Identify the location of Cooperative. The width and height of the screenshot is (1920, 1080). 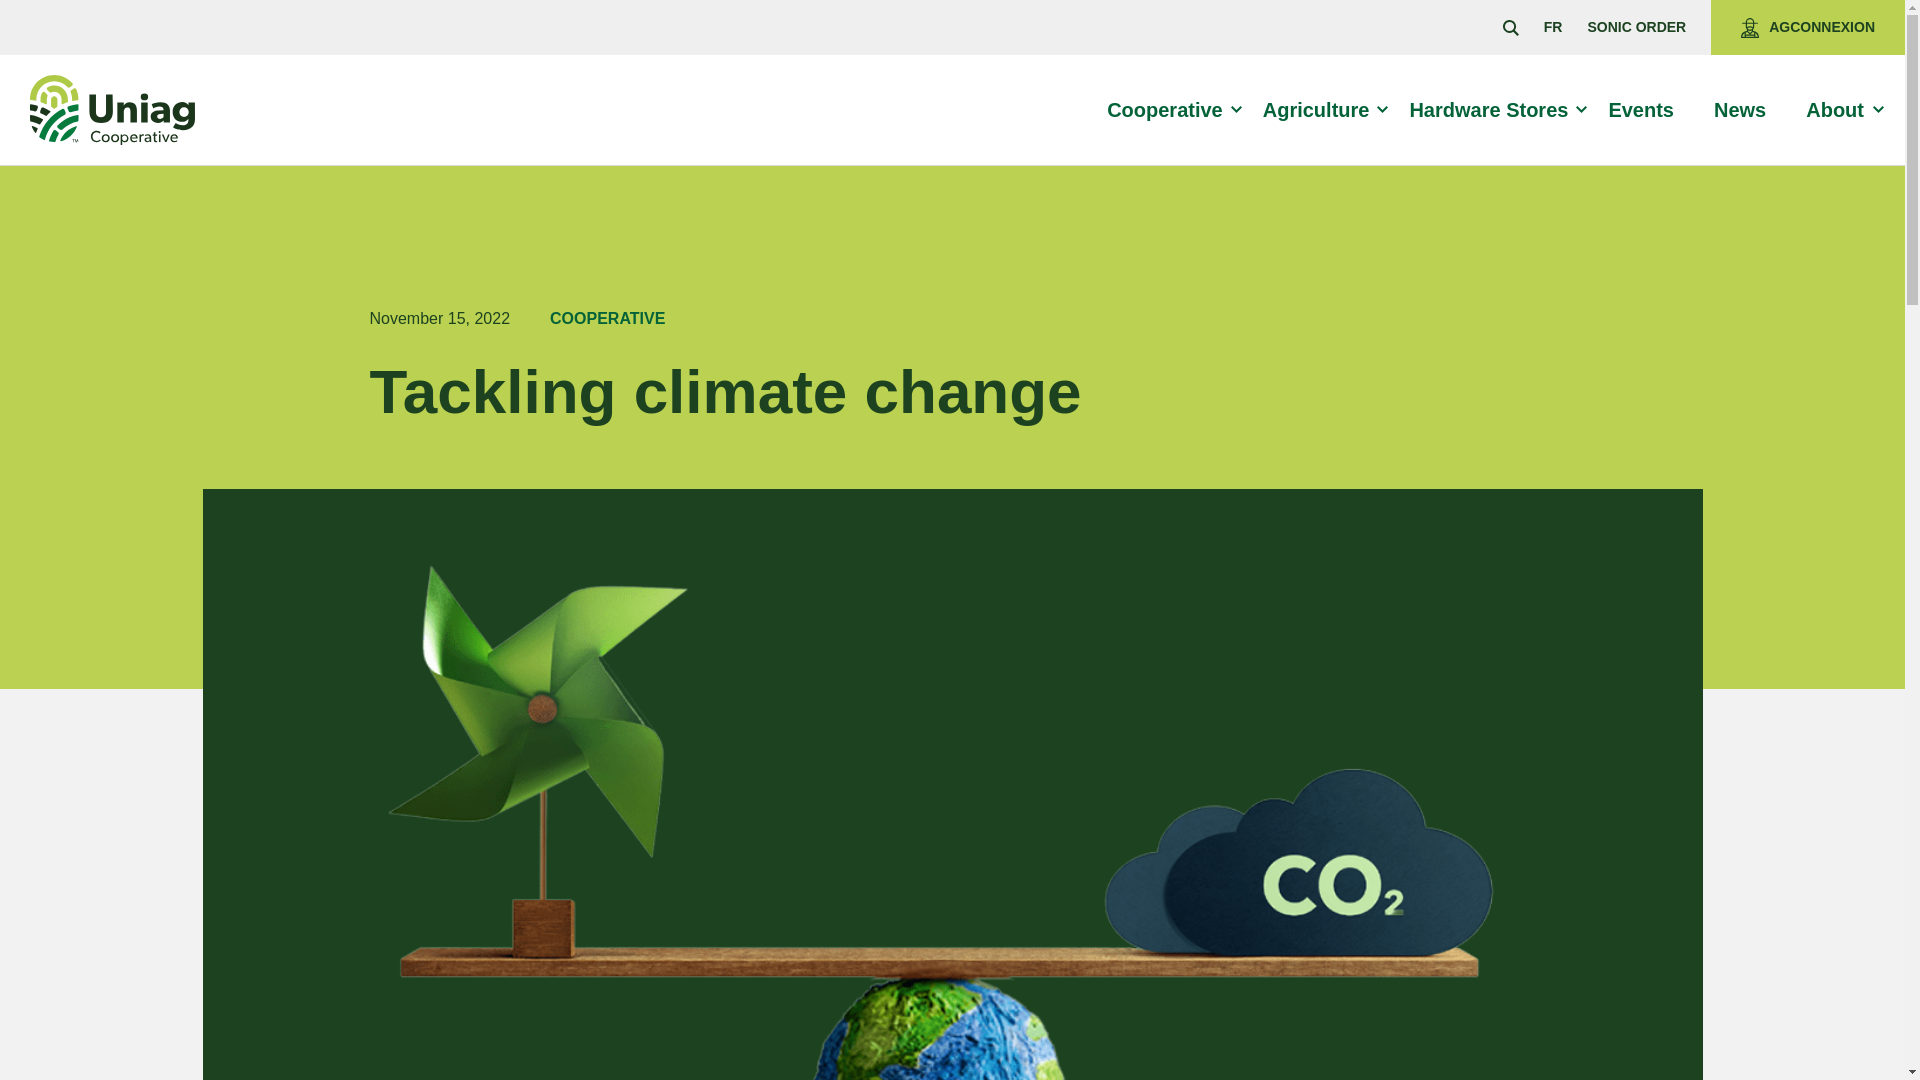
(1174, 110).